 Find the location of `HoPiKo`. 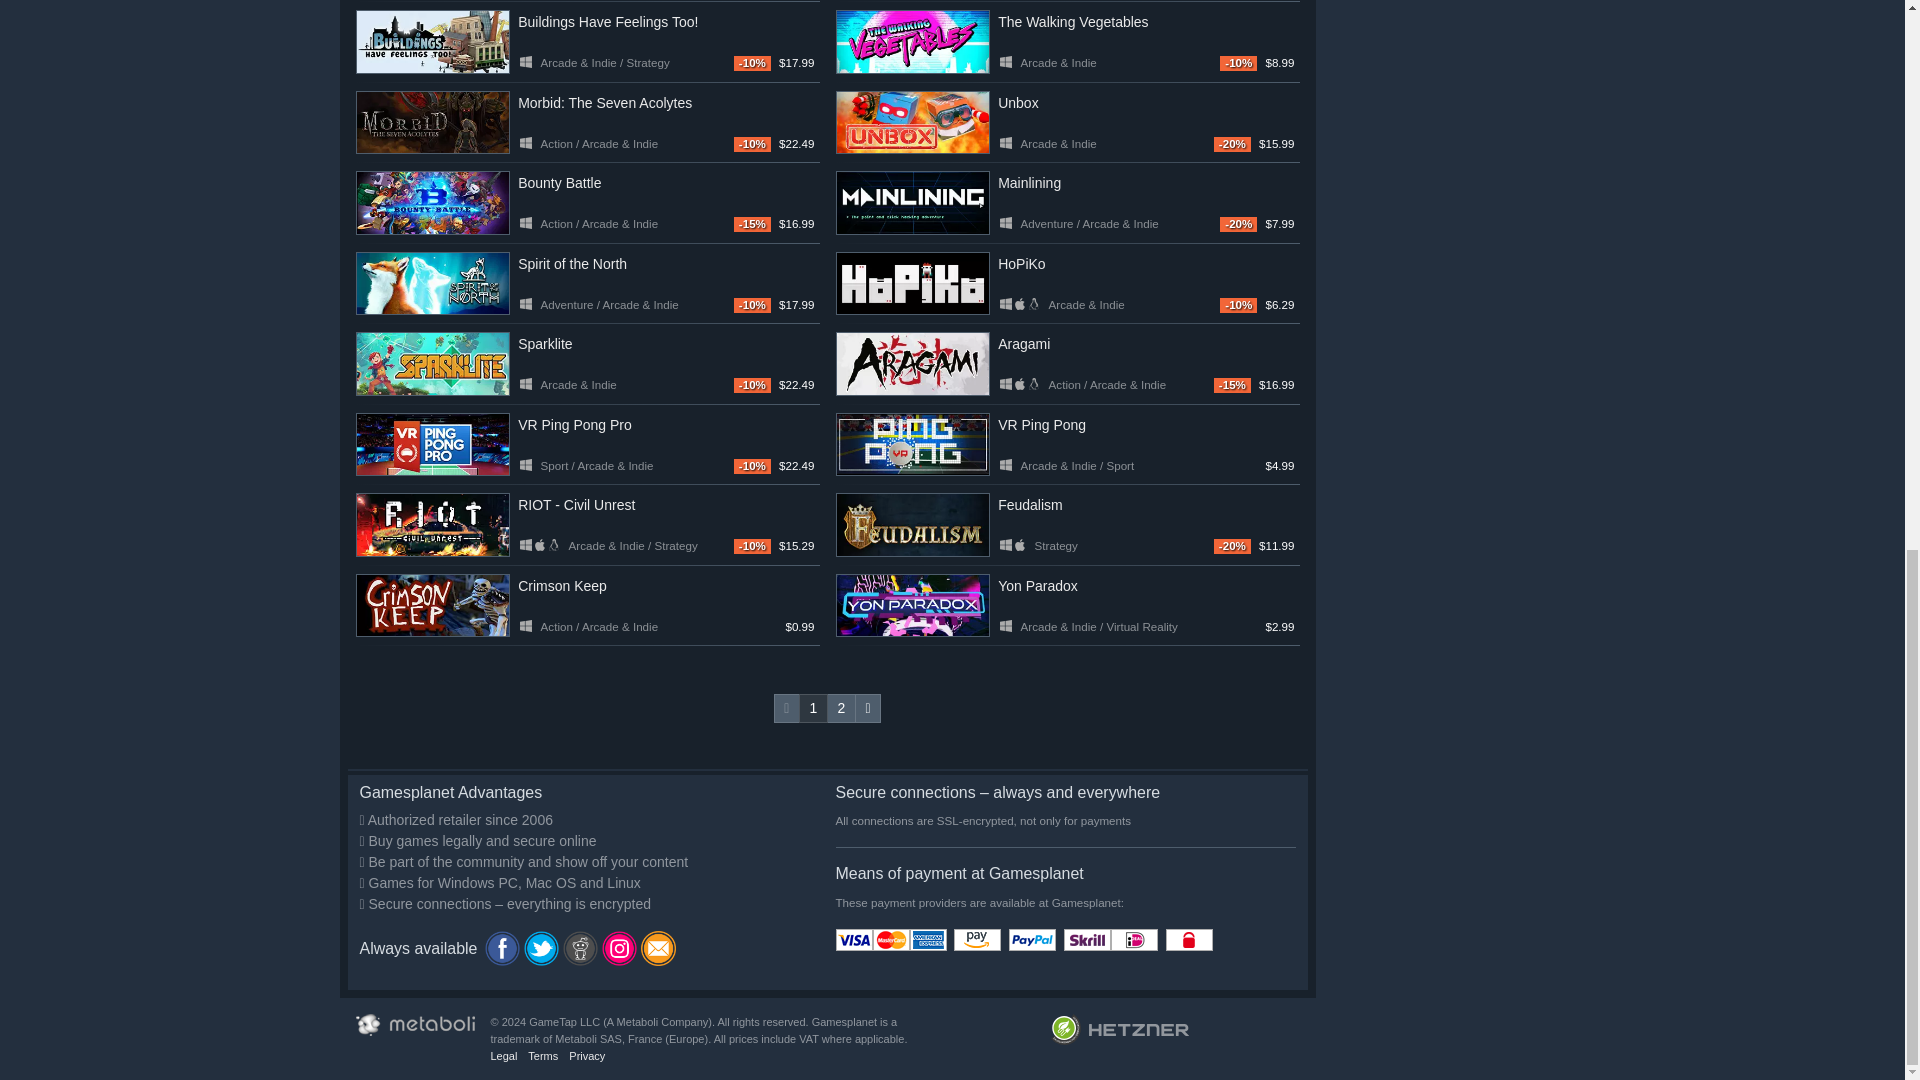

HoPiKo is located at coordinates (912, 284).